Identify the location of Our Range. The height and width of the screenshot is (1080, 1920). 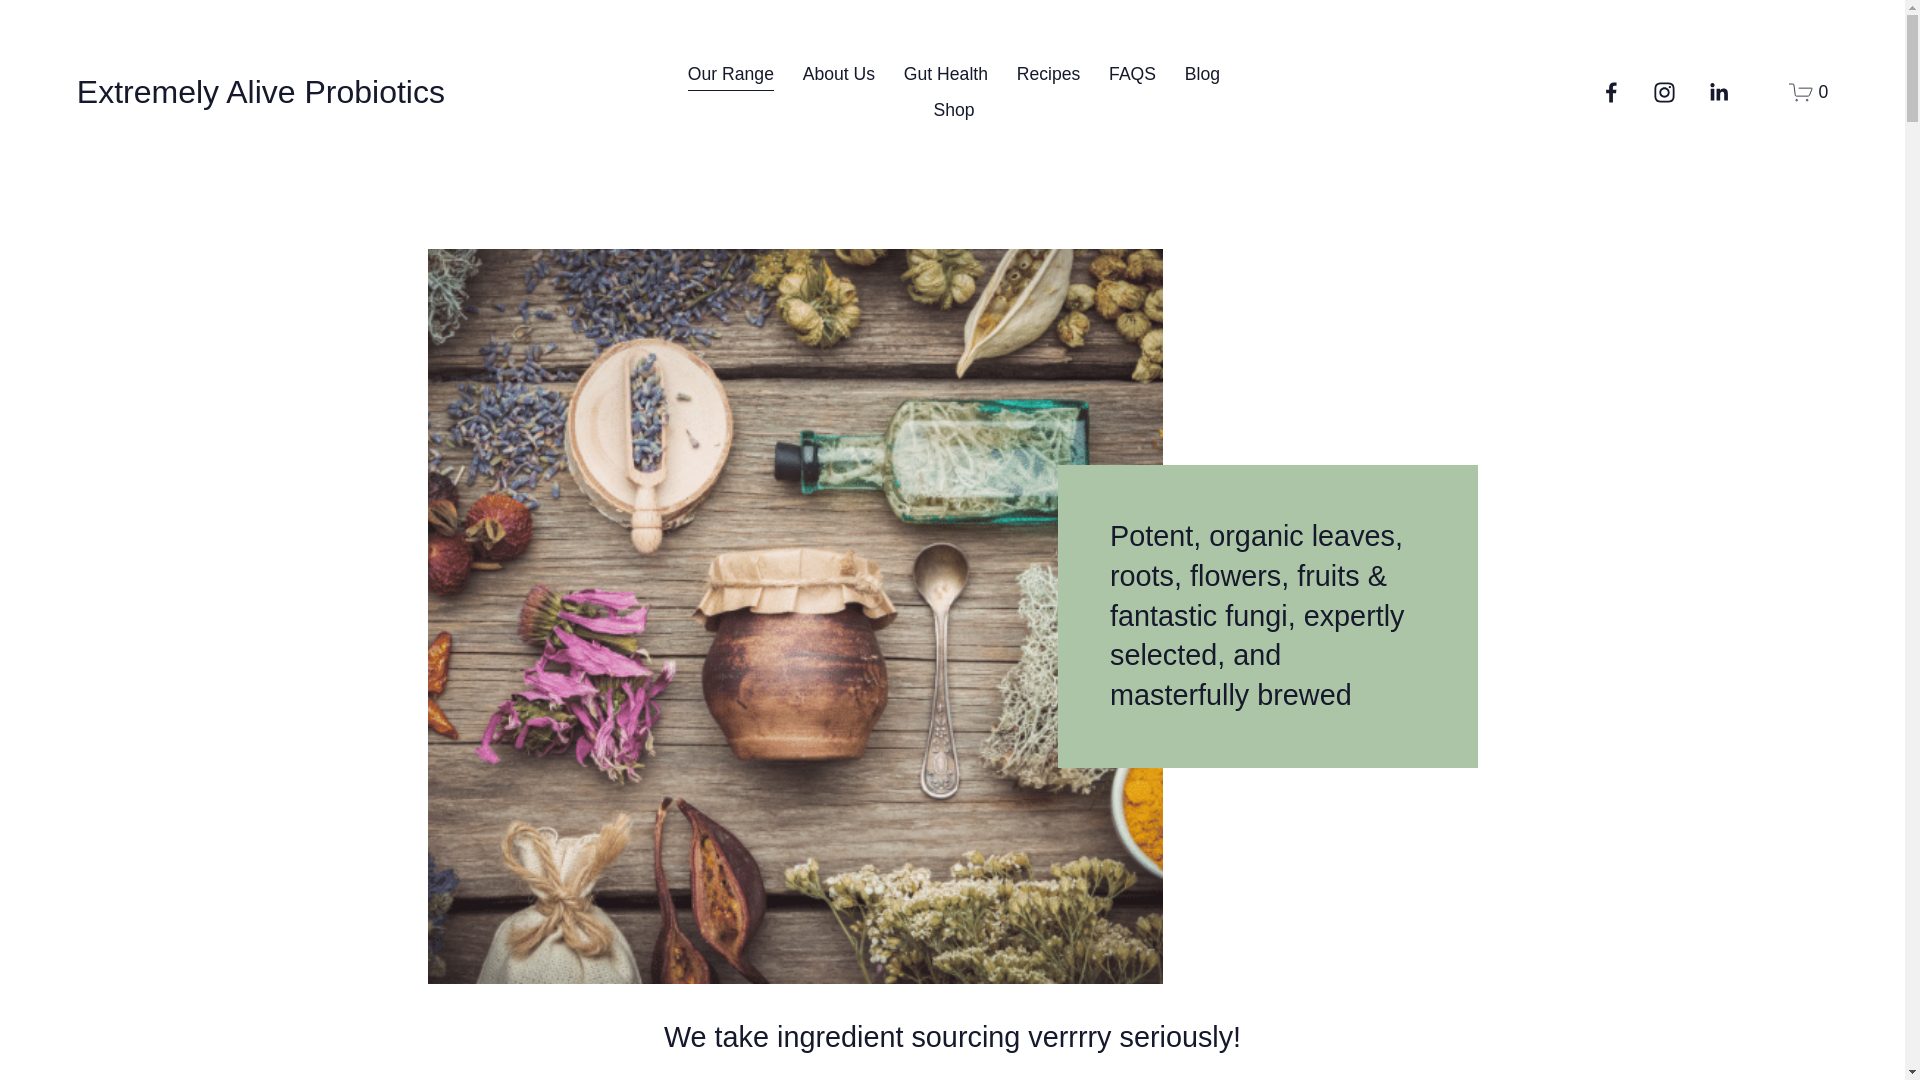
(731, 76).